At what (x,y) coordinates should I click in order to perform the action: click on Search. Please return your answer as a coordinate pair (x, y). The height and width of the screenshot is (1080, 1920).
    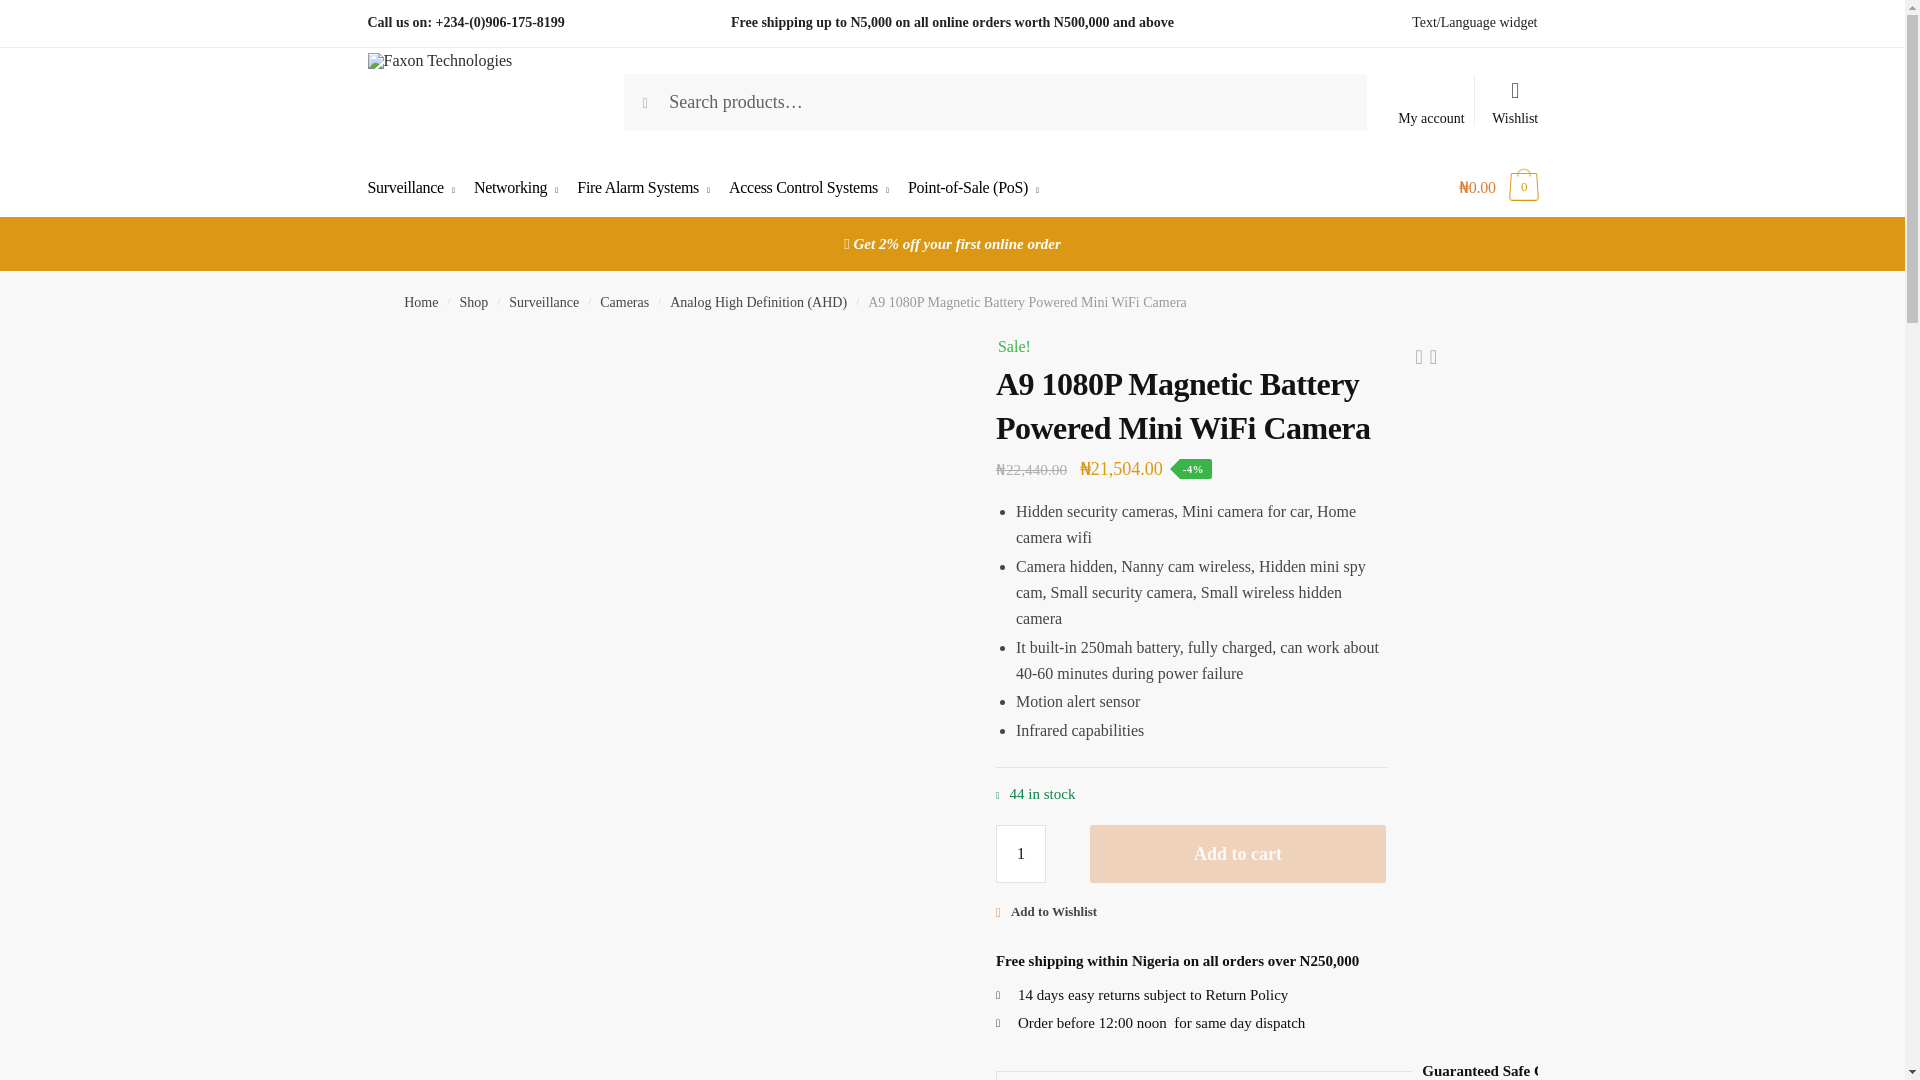
    Looking at the image, I should click on (664, 94).